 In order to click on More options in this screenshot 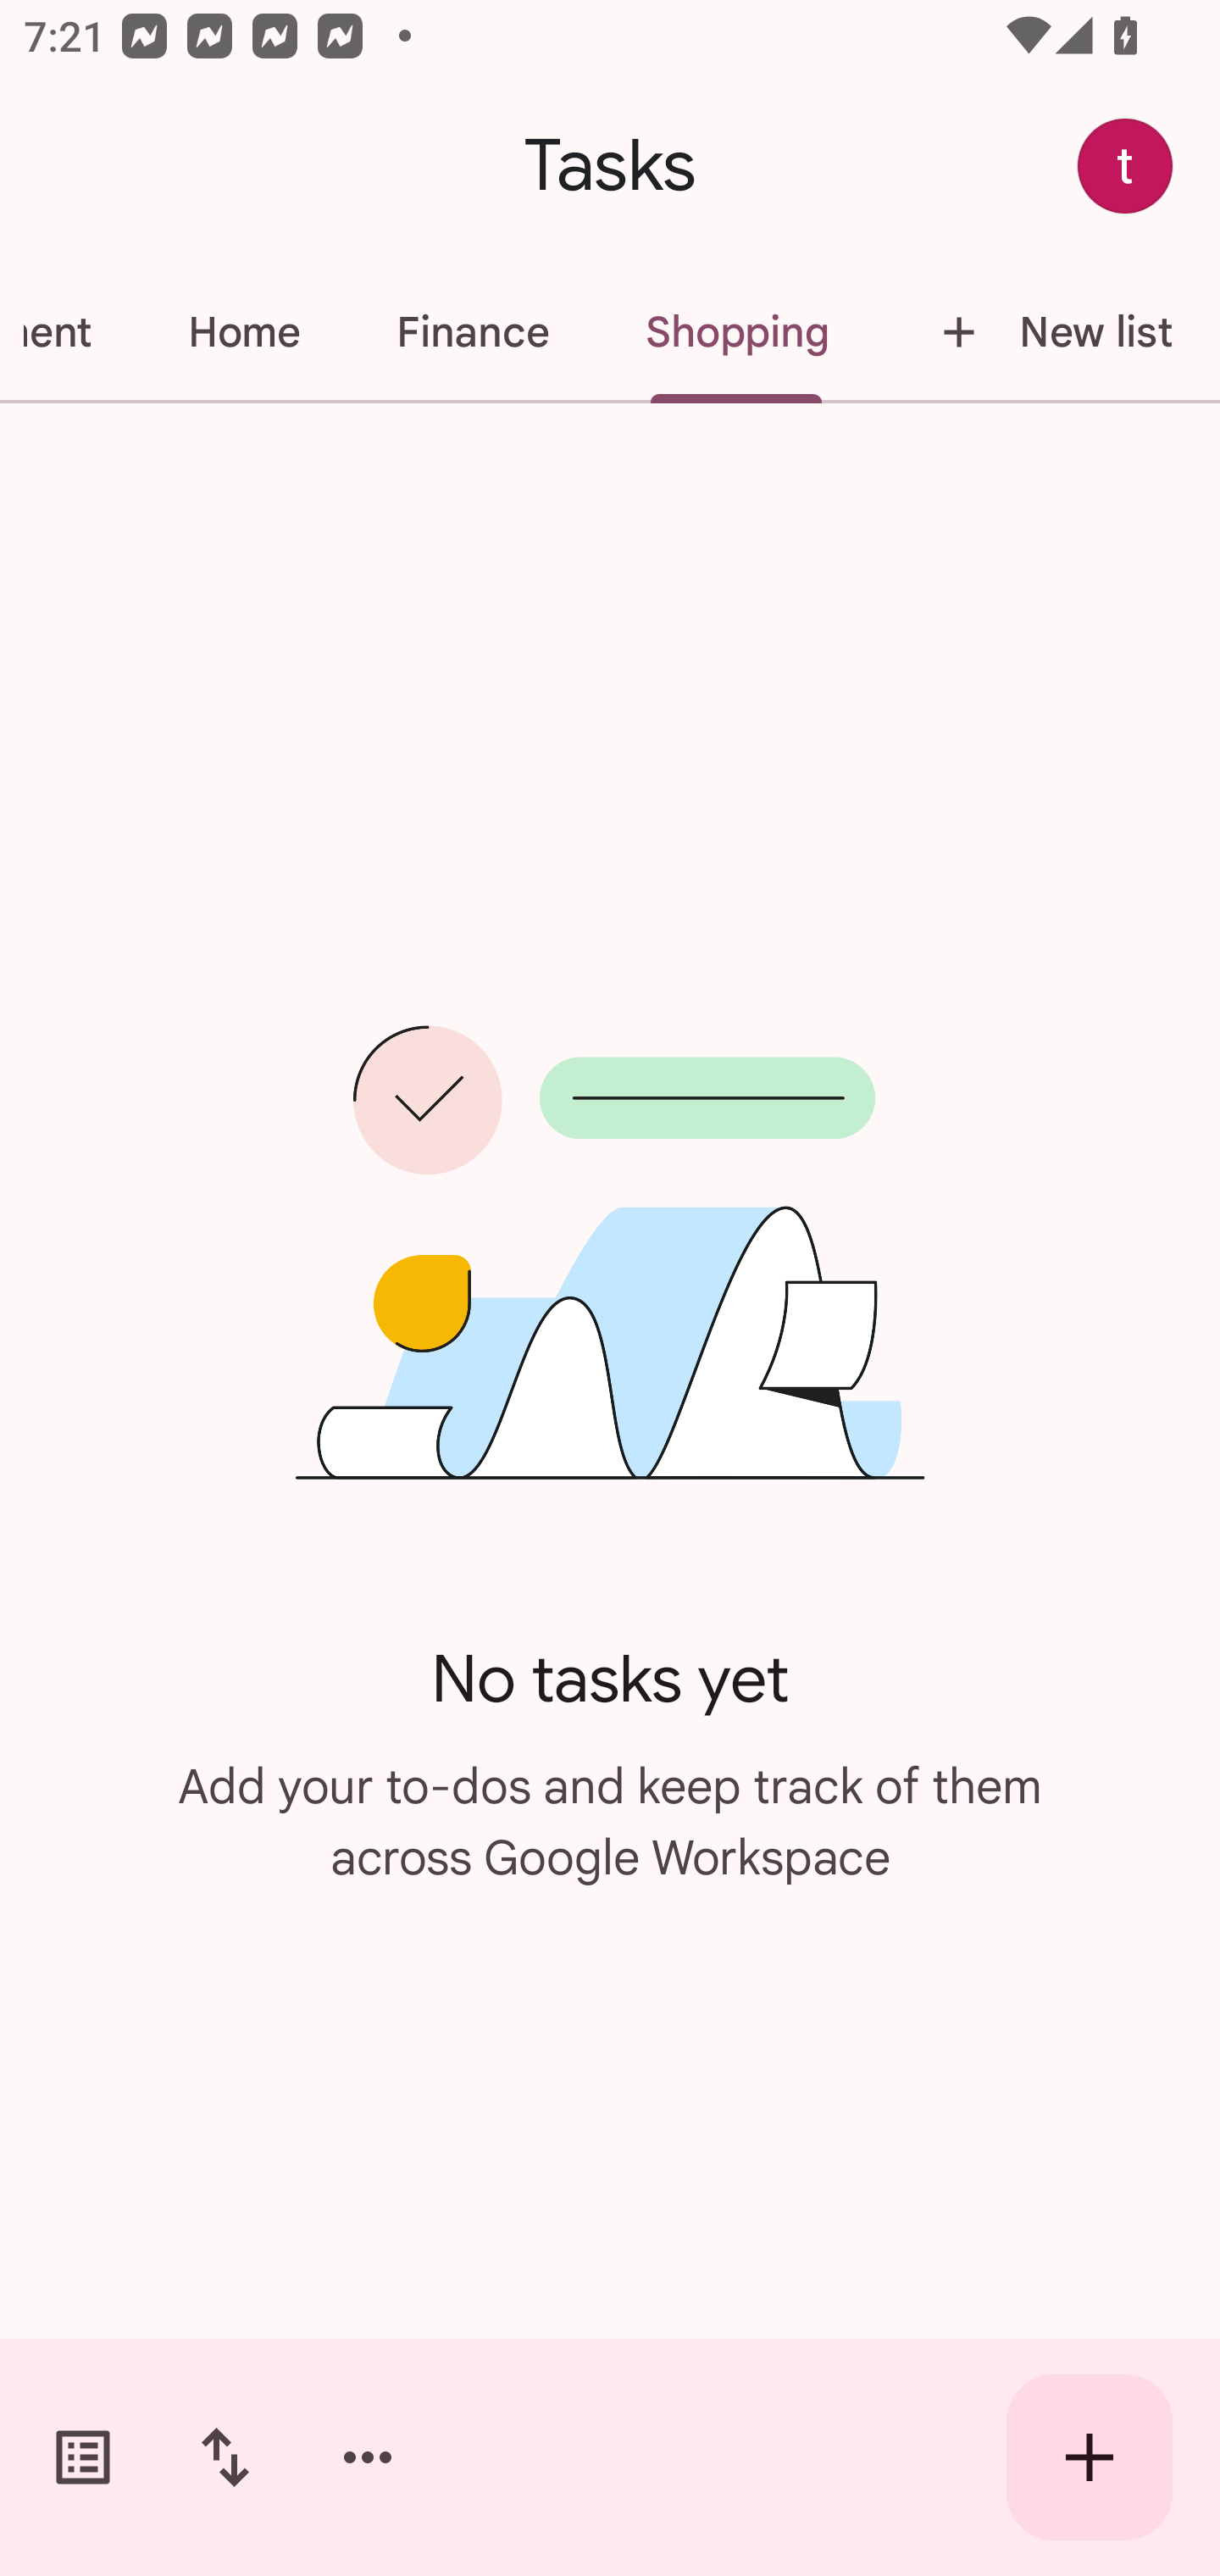, I will do `click(368, 2457)`.